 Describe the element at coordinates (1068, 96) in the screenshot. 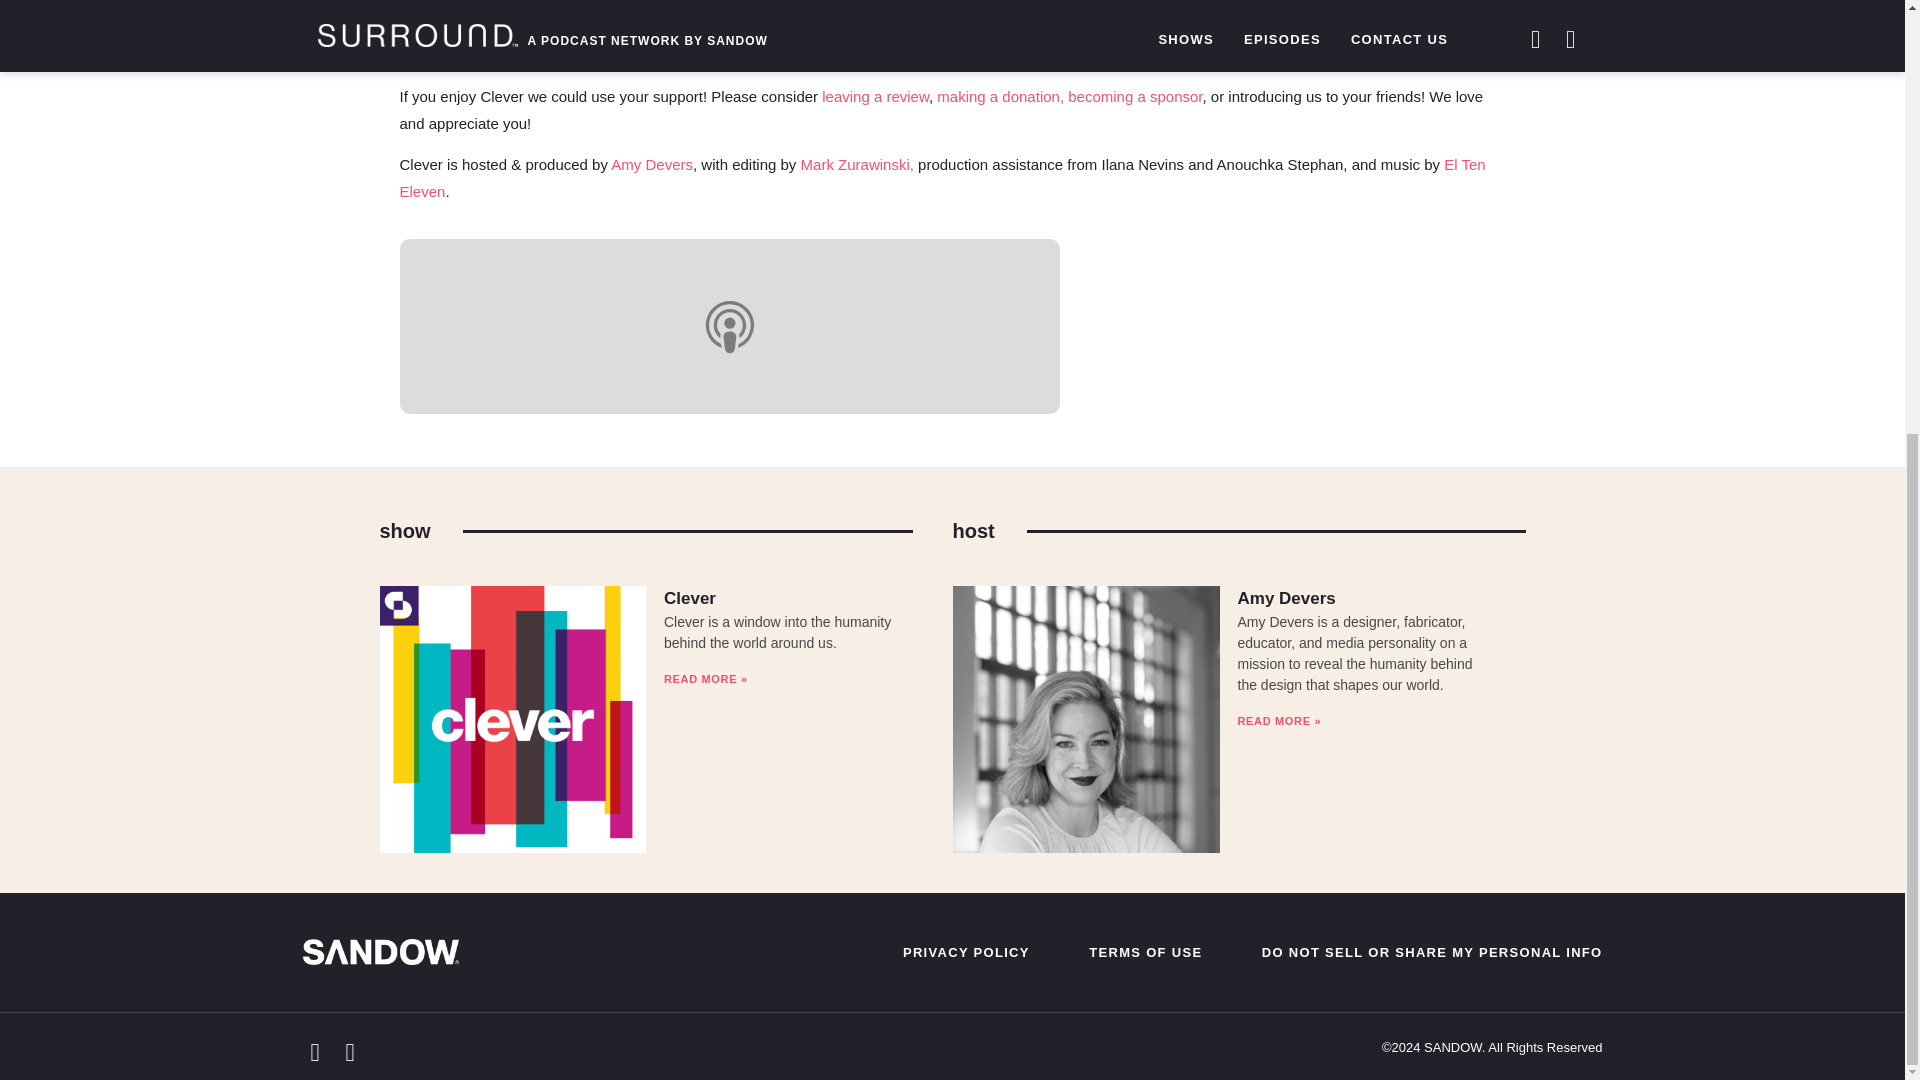

I see `making a donation, becoming a sponsor` at that location.